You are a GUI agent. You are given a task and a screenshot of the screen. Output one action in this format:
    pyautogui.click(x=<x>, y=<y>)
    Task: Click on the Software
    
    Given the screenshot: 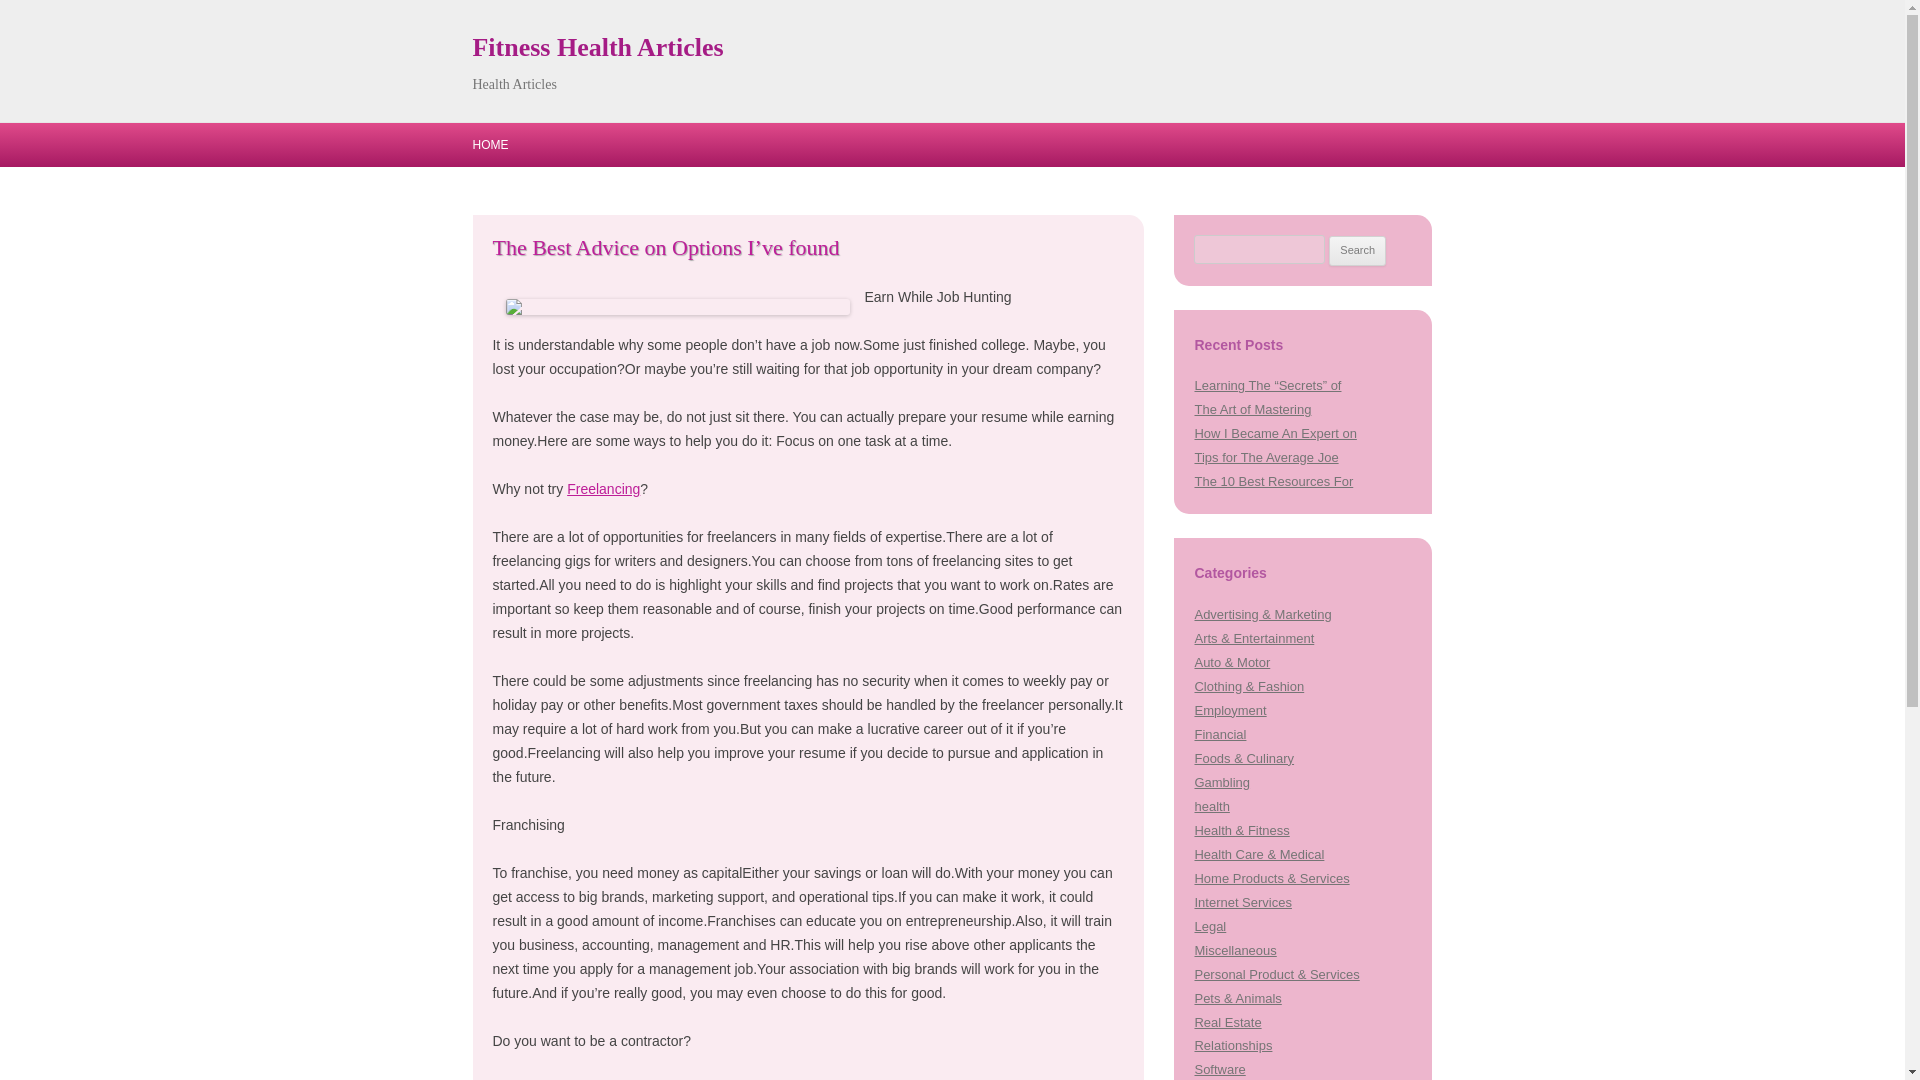 What is the action you would take?
    pyautogui.click(x=1219, y=1068)
    